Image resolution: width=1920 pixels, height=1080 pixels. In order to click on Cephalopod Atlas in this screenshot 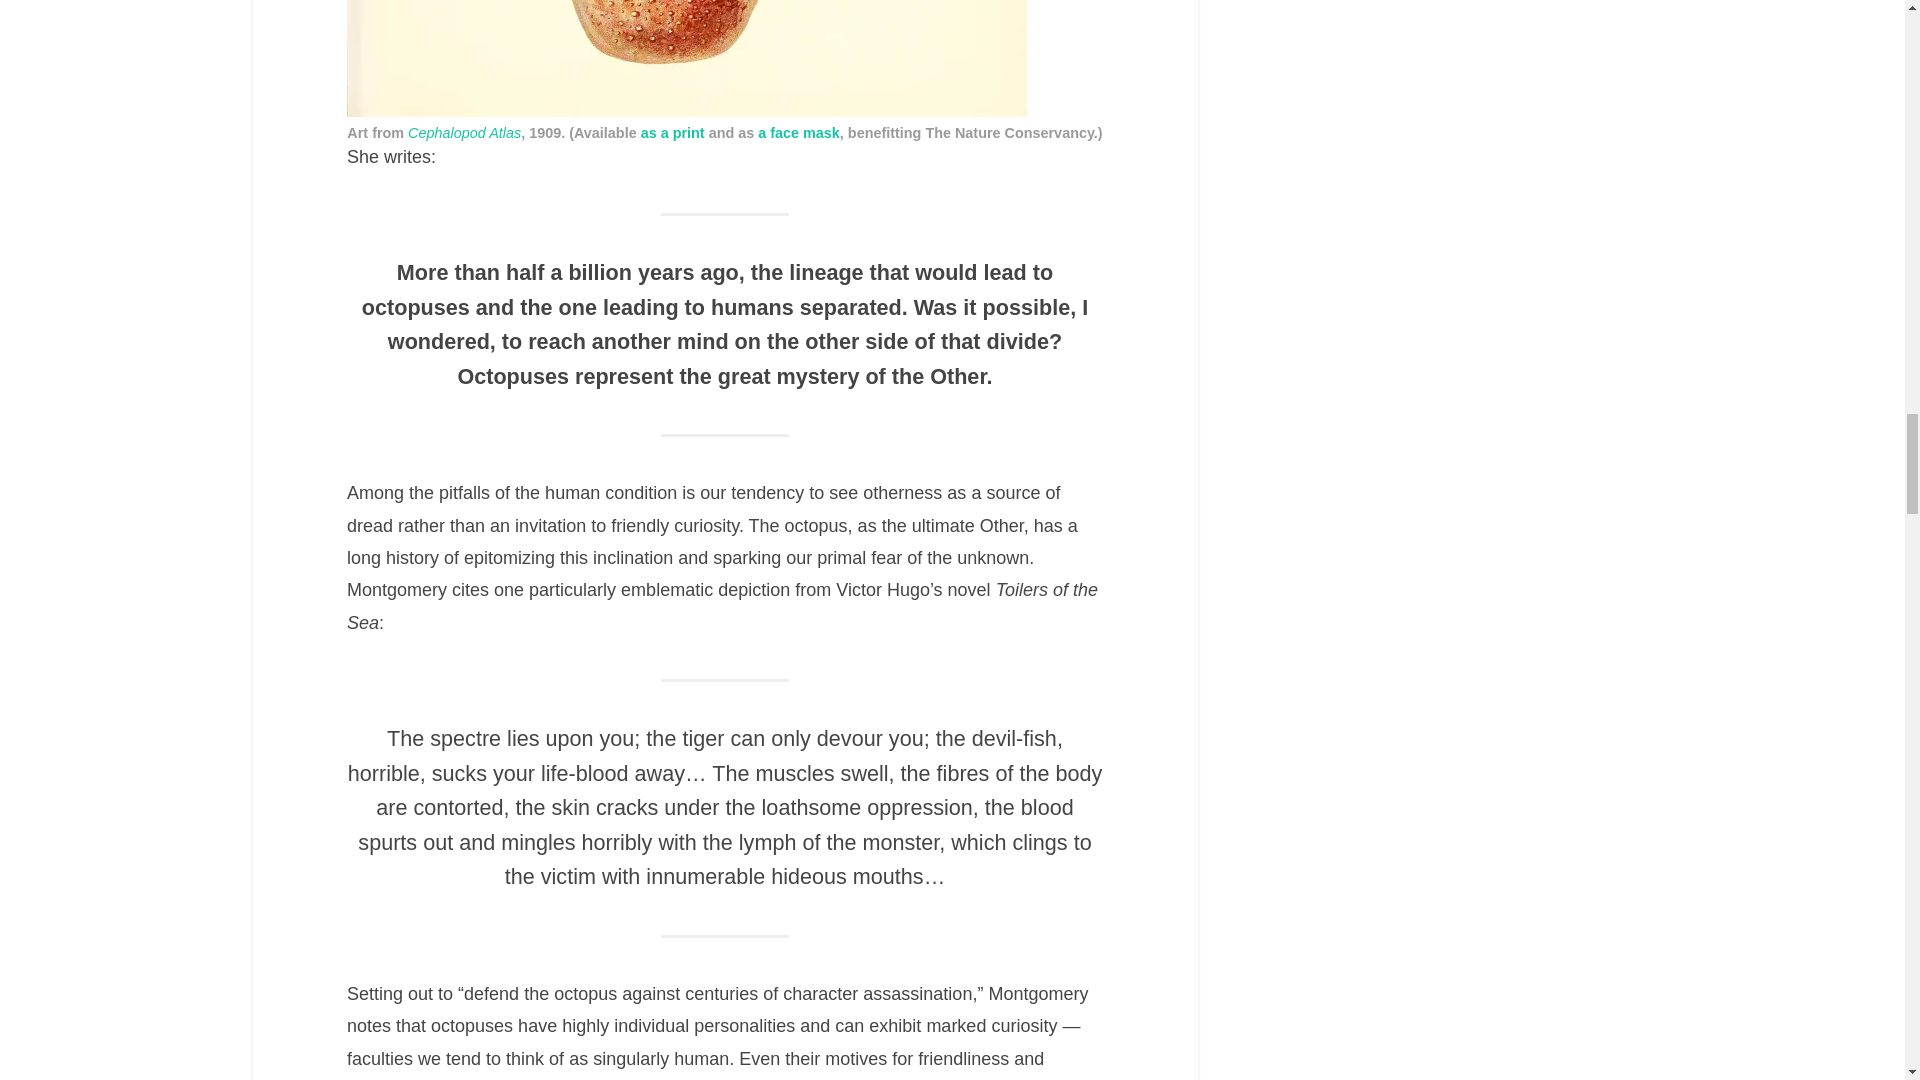, I will do `click(464, 133)`.